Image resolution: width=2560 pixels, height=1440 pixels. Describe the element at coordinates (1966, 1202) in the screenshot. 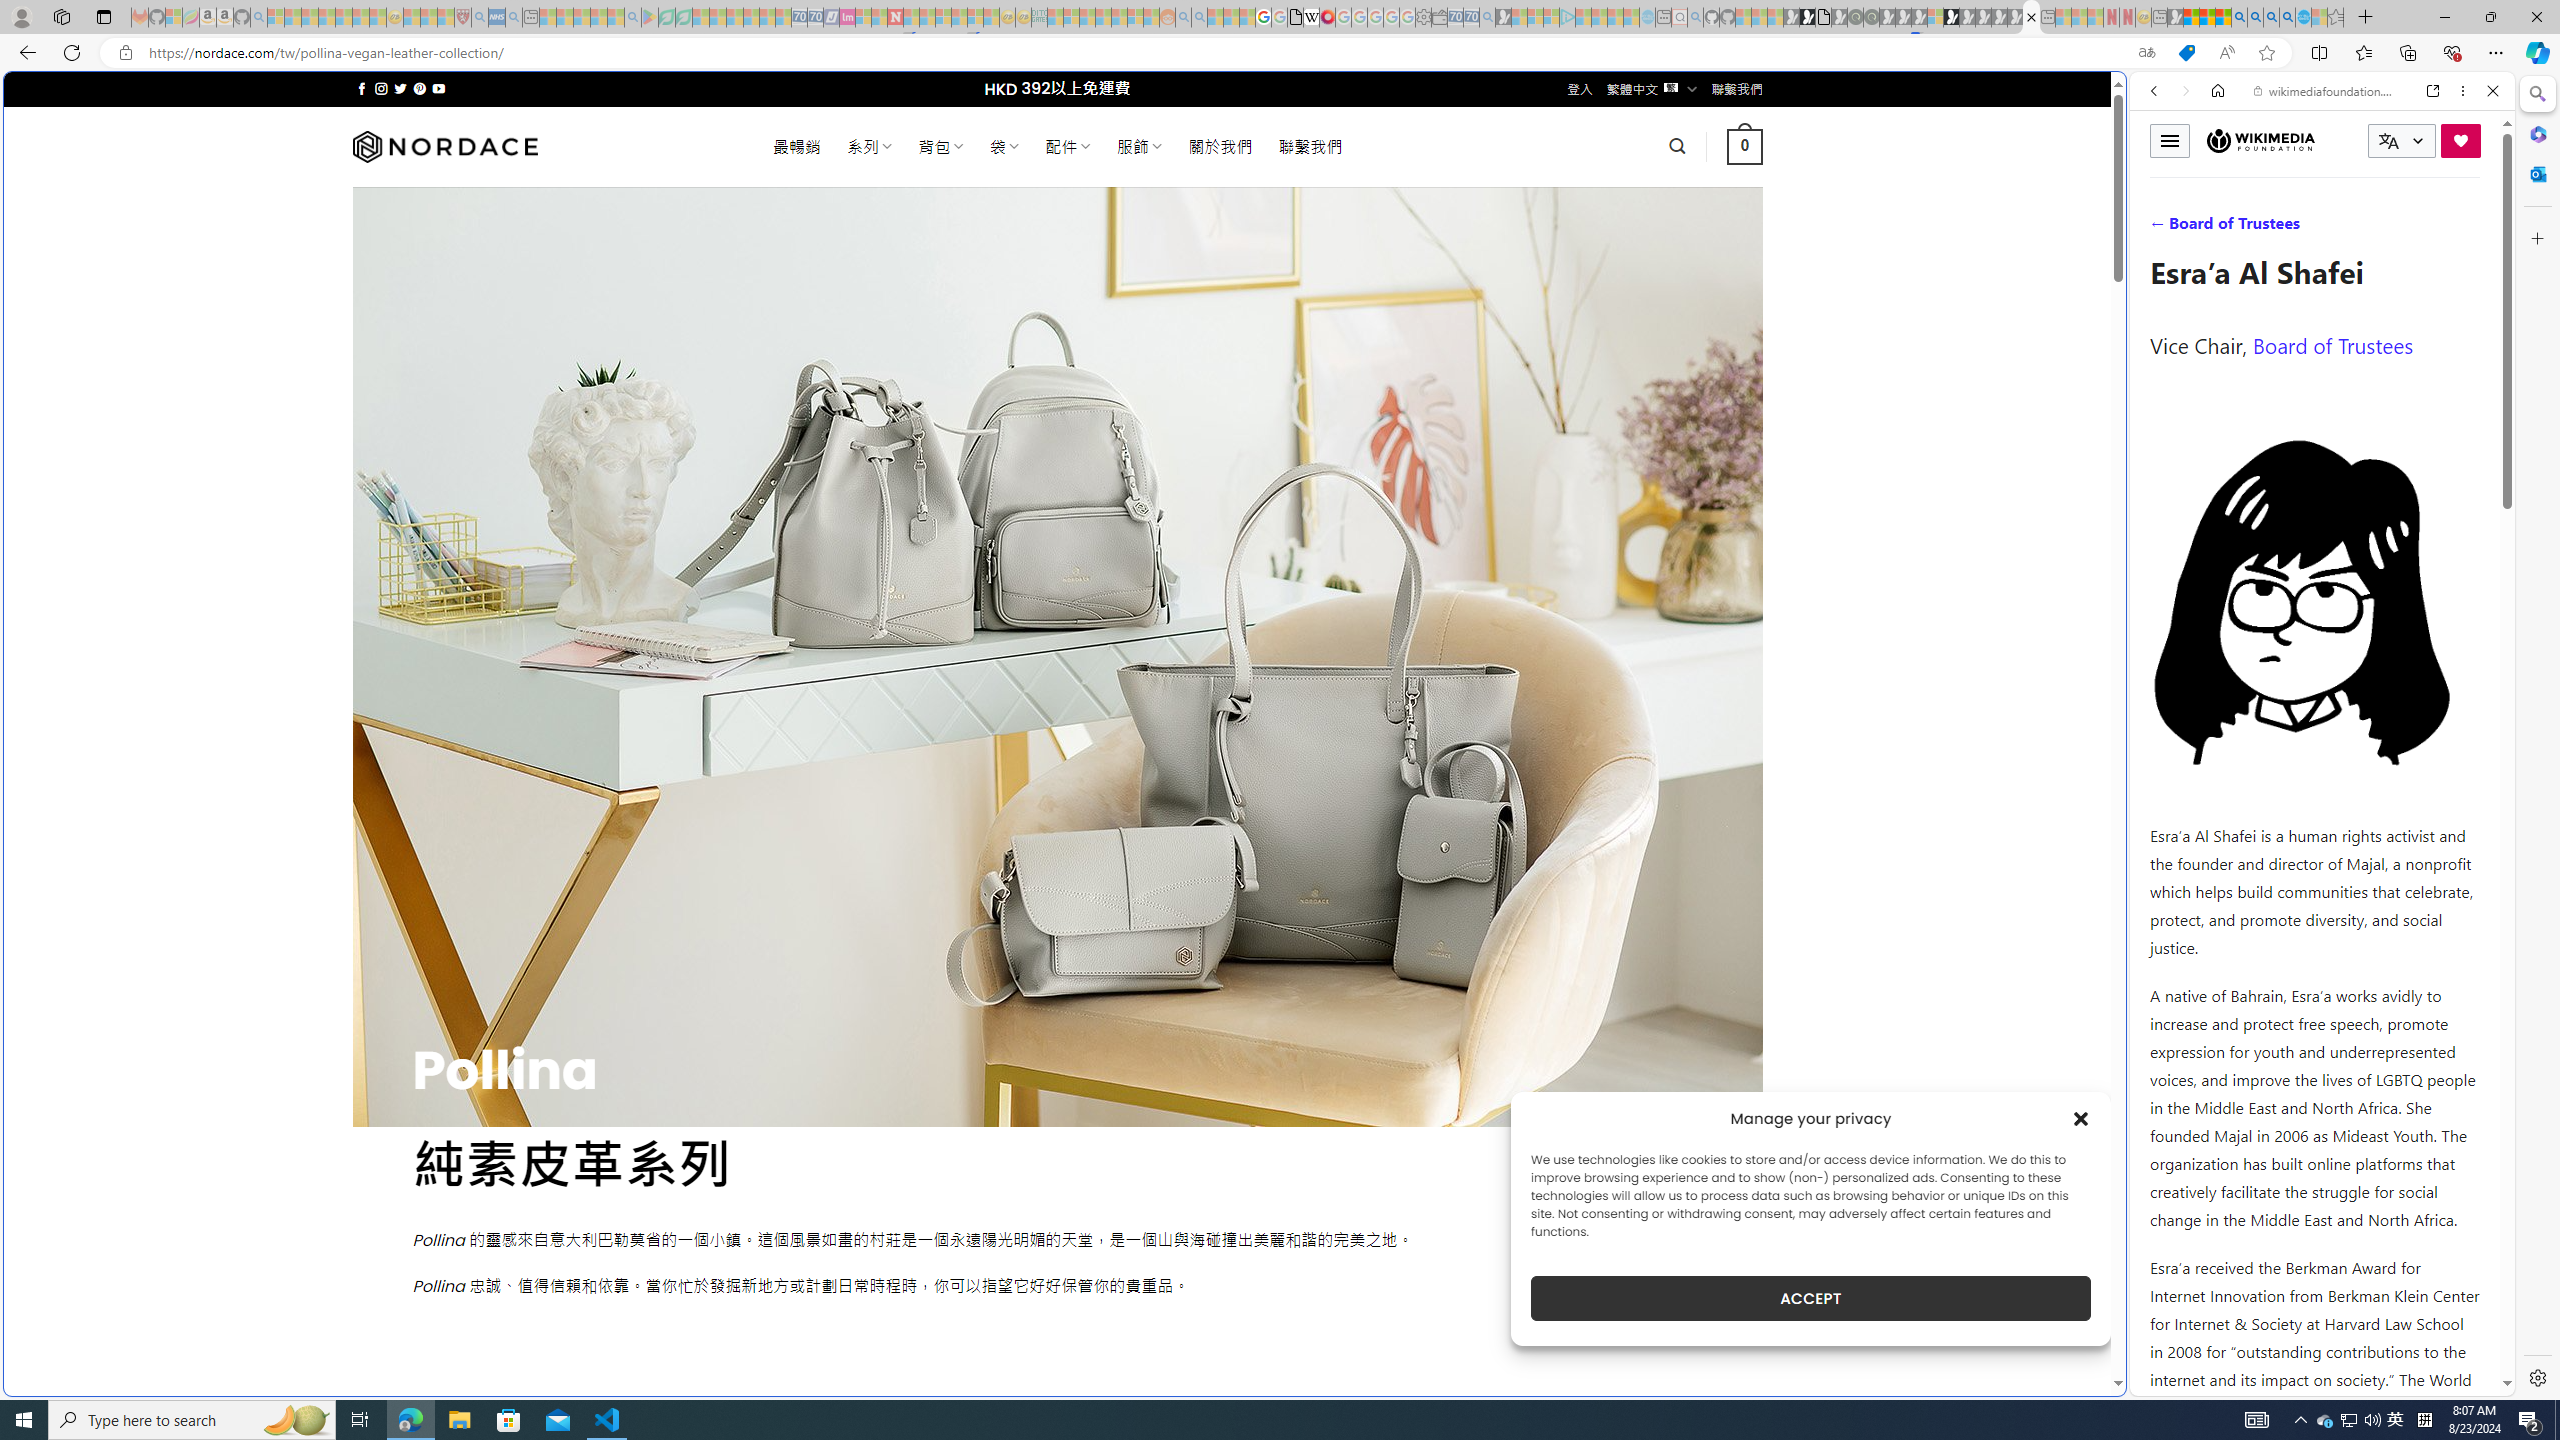

I see `google_privacy_policy_zh-CN.pdf` at that location.